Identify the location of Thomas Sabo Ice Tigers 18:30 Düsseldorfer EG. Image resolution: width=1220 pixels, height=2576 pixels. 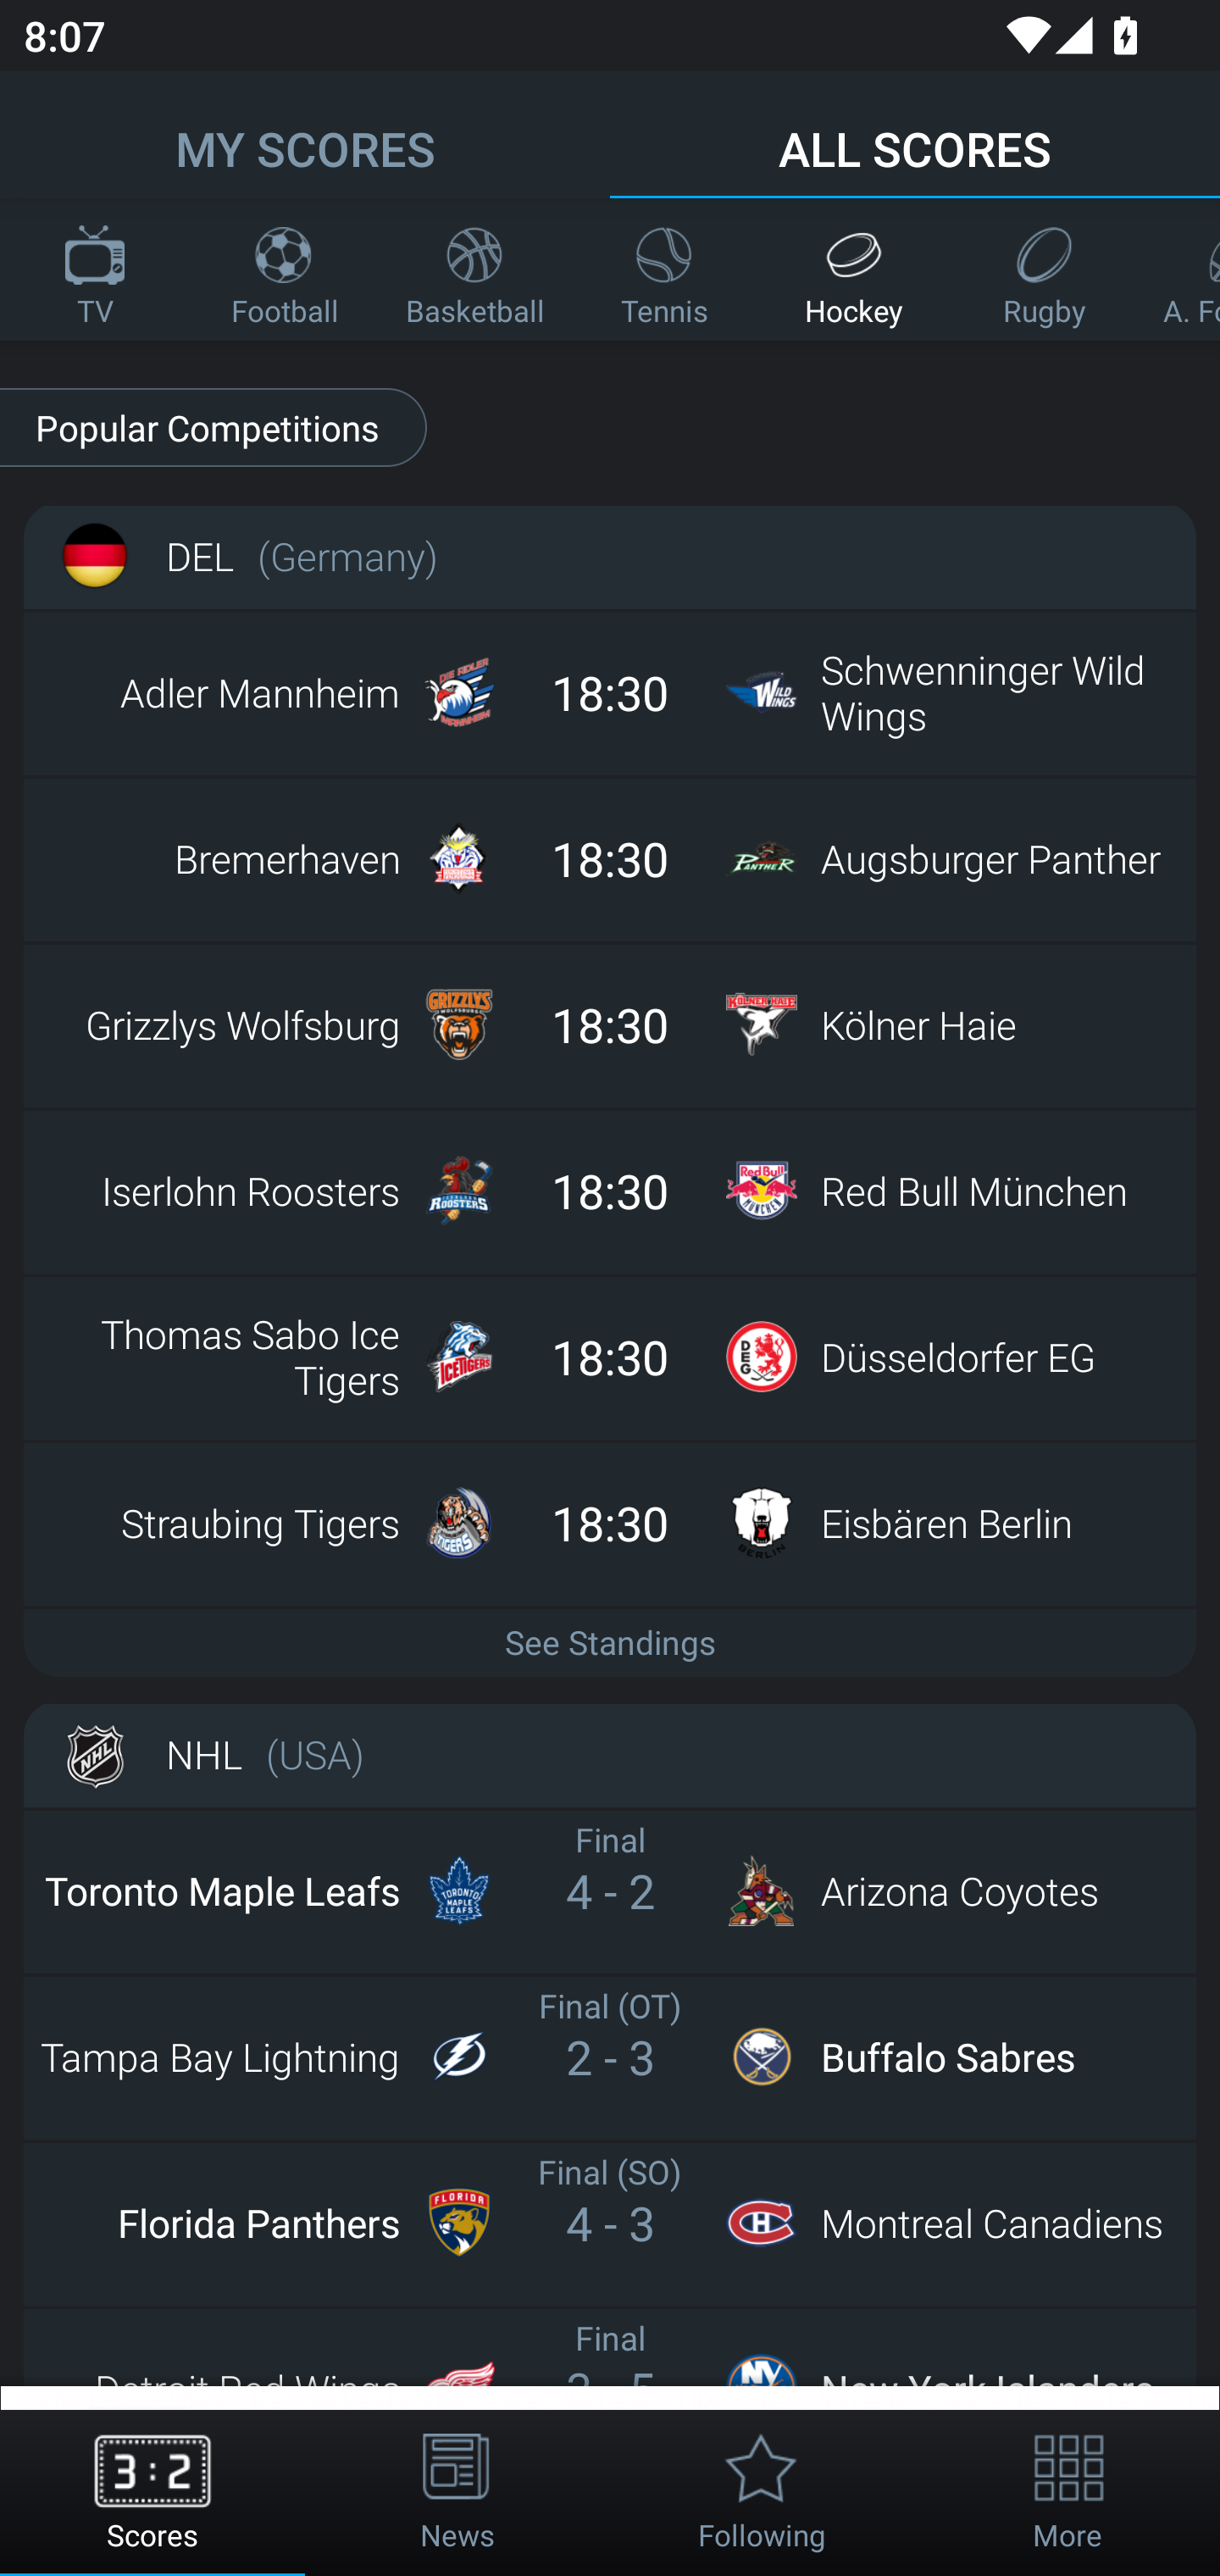
(610, 1356).